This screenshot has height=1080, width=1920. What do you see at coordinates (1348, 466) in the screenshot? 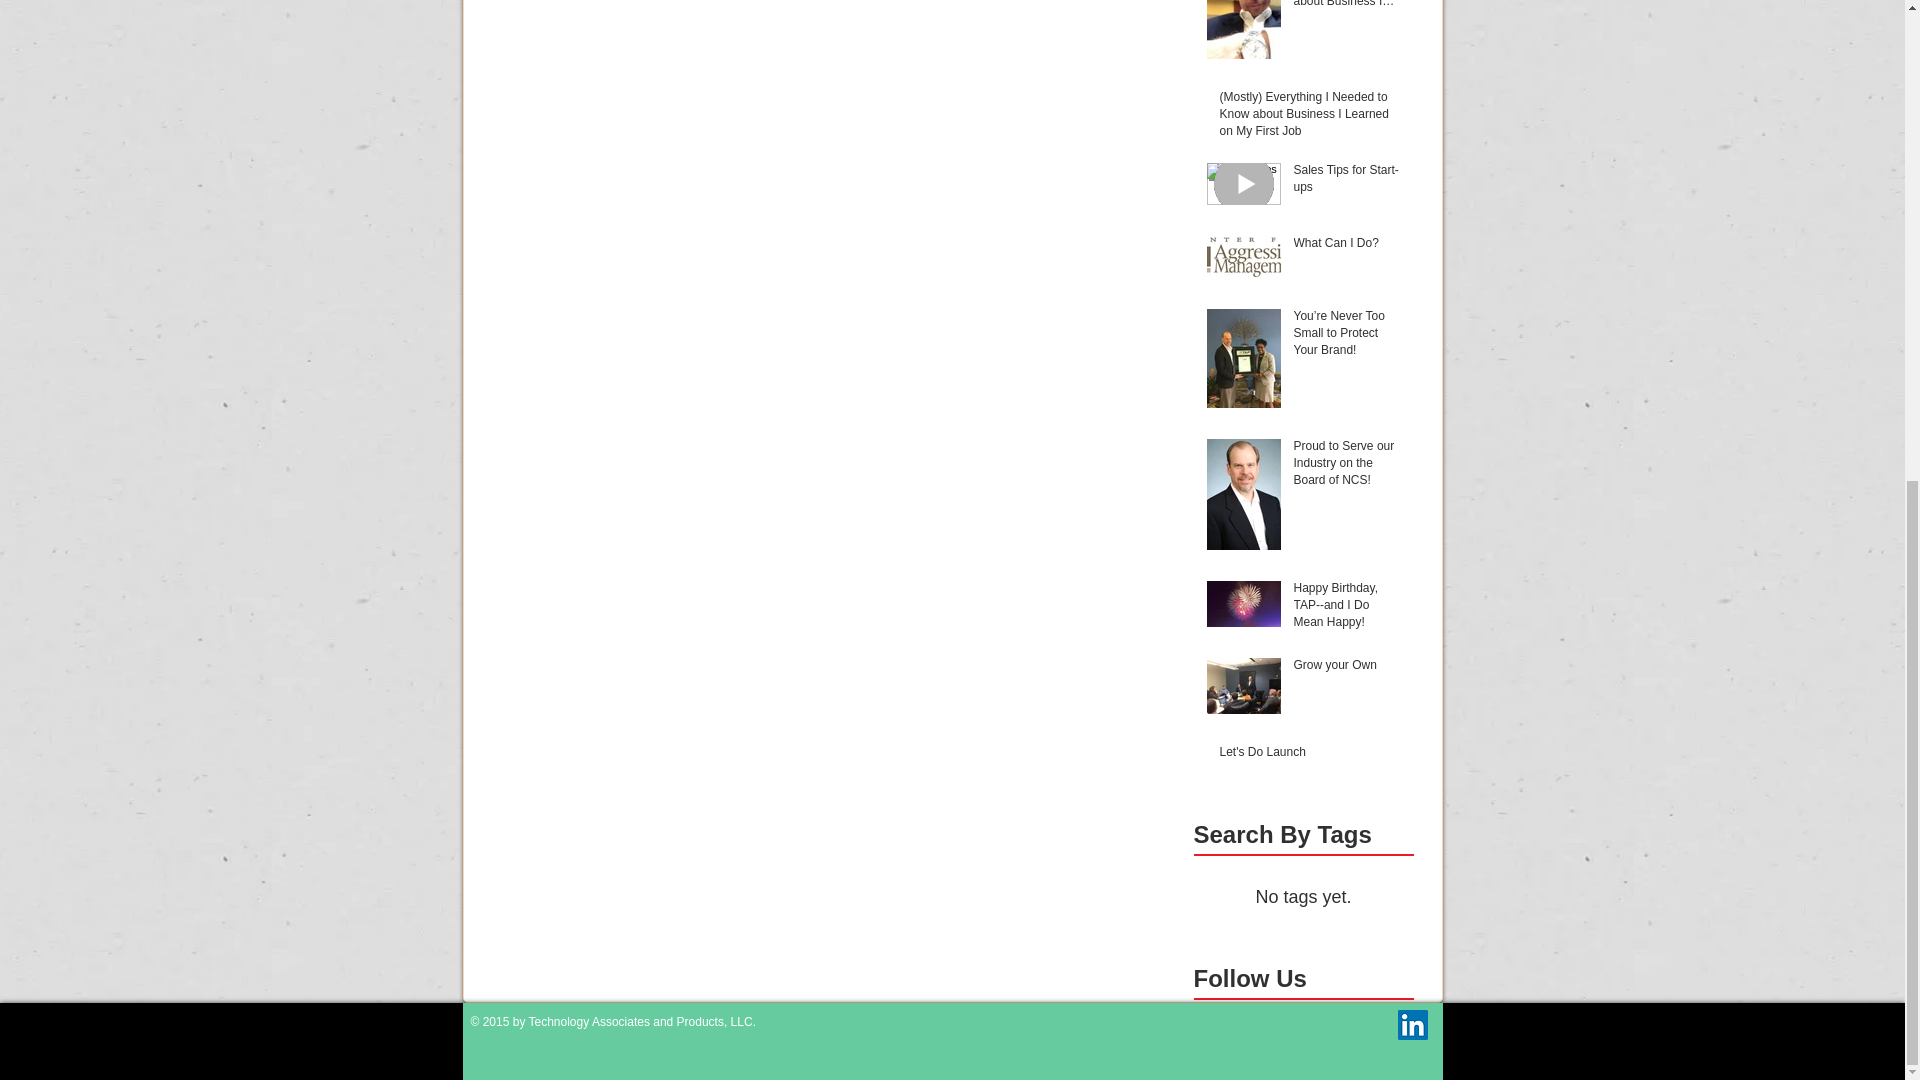
I see `Proud to Serve our Industry on the Board of NCS!` at bounding box center [1348, 466].